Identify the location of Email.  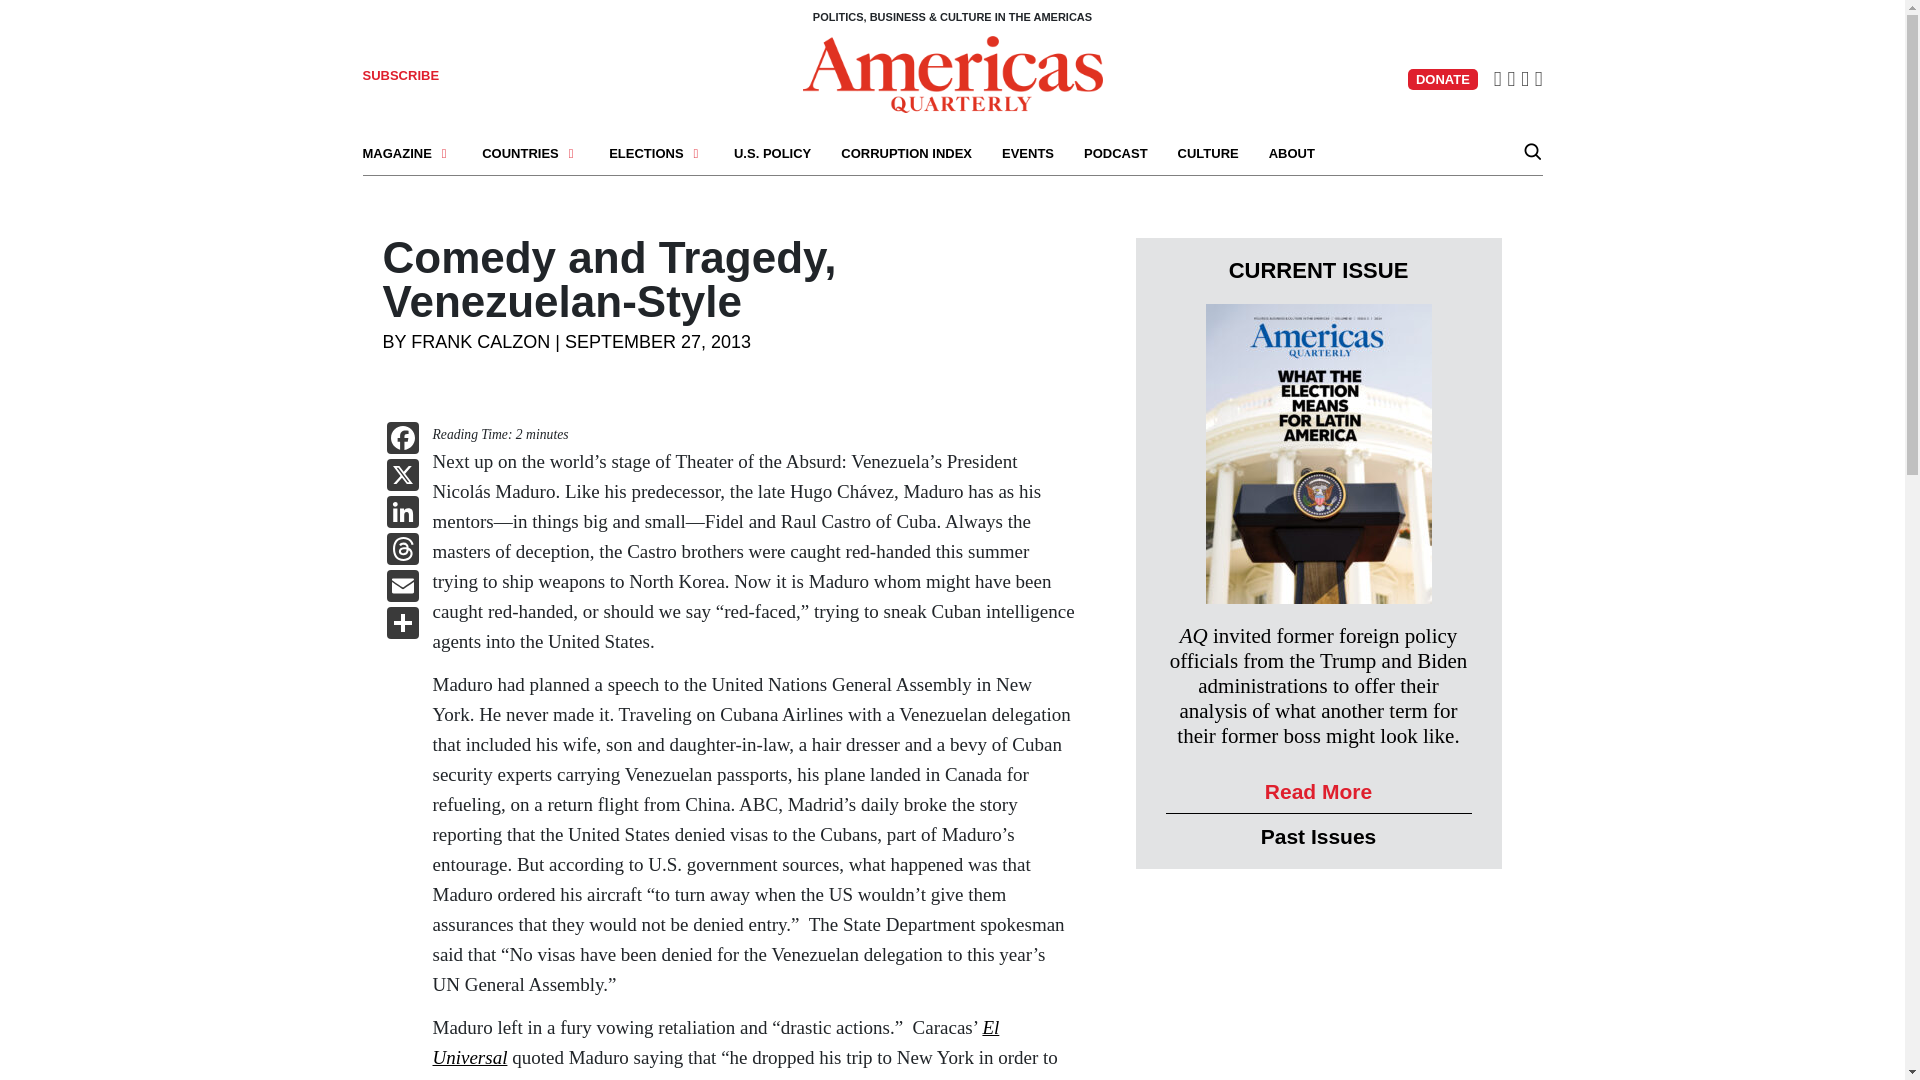
(402, 588).